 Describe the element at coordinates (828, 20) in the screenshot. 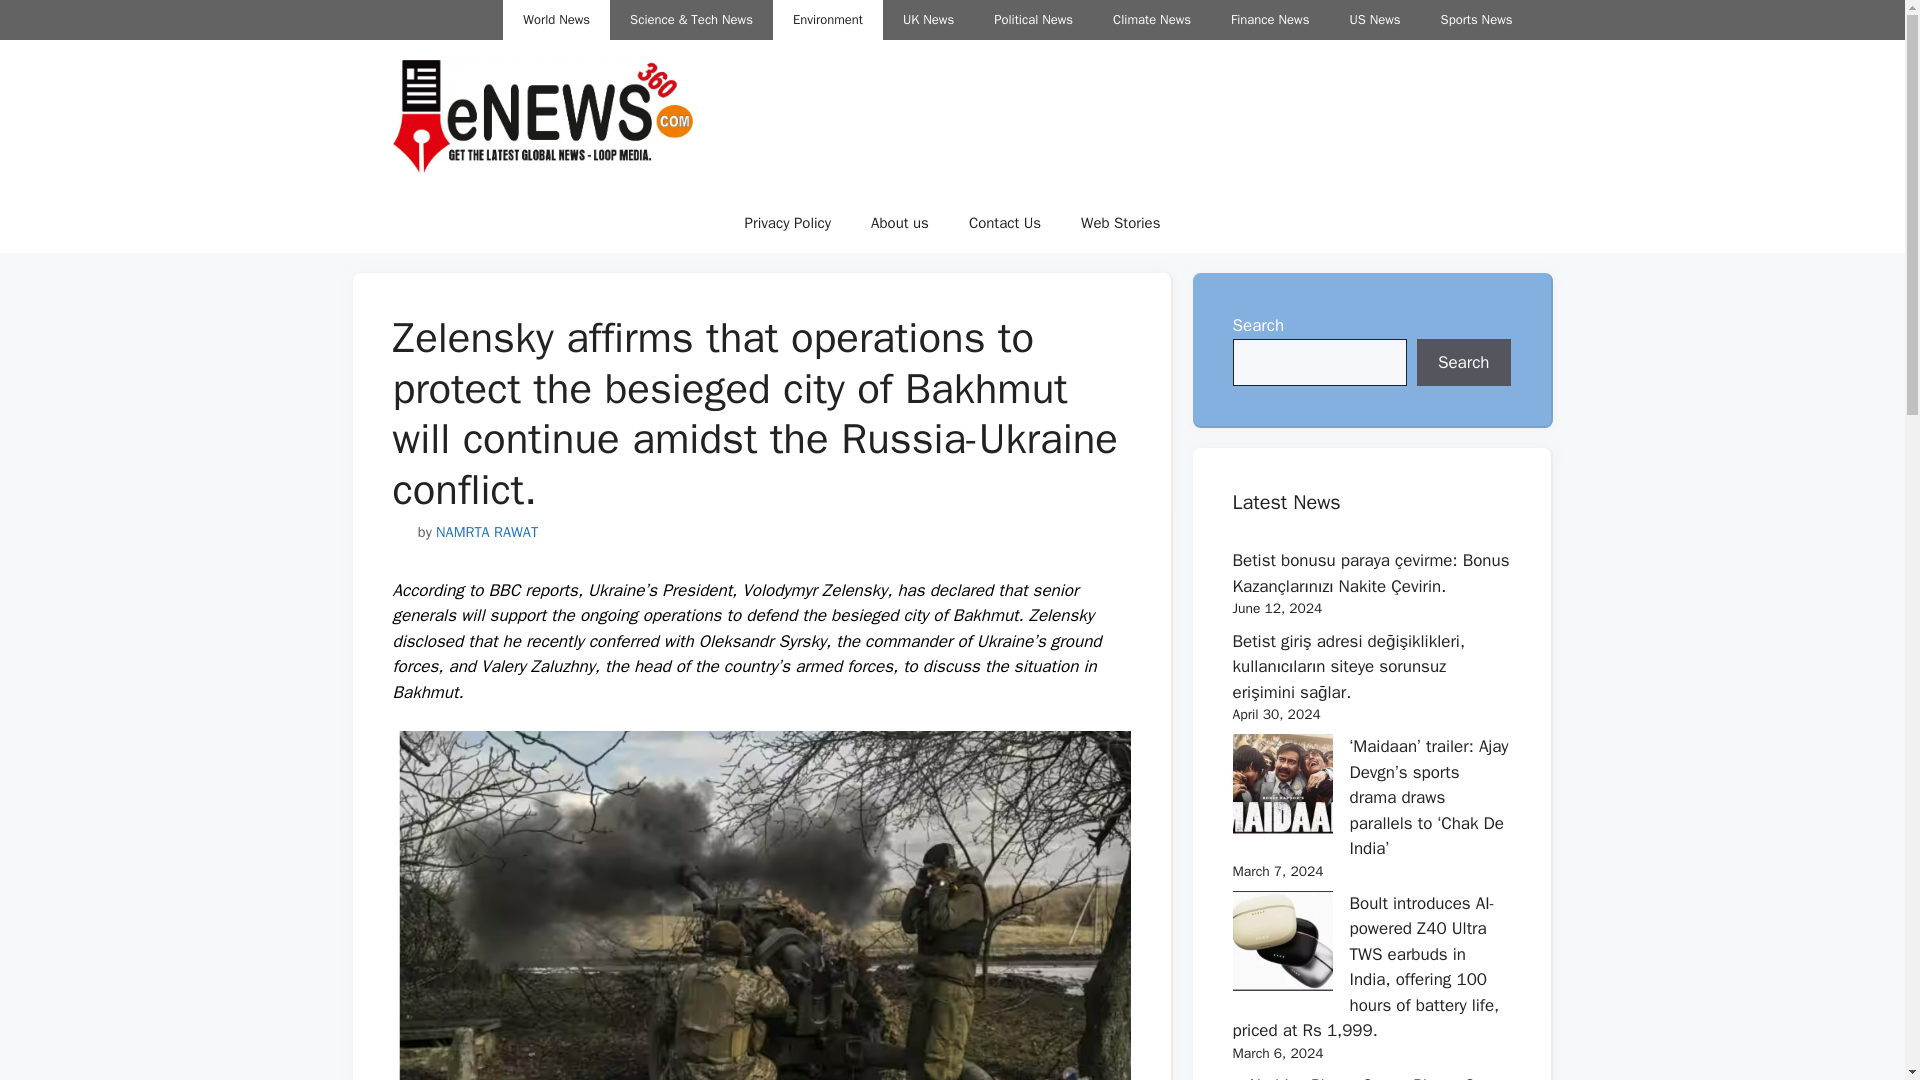

I see `Environment` at that location.